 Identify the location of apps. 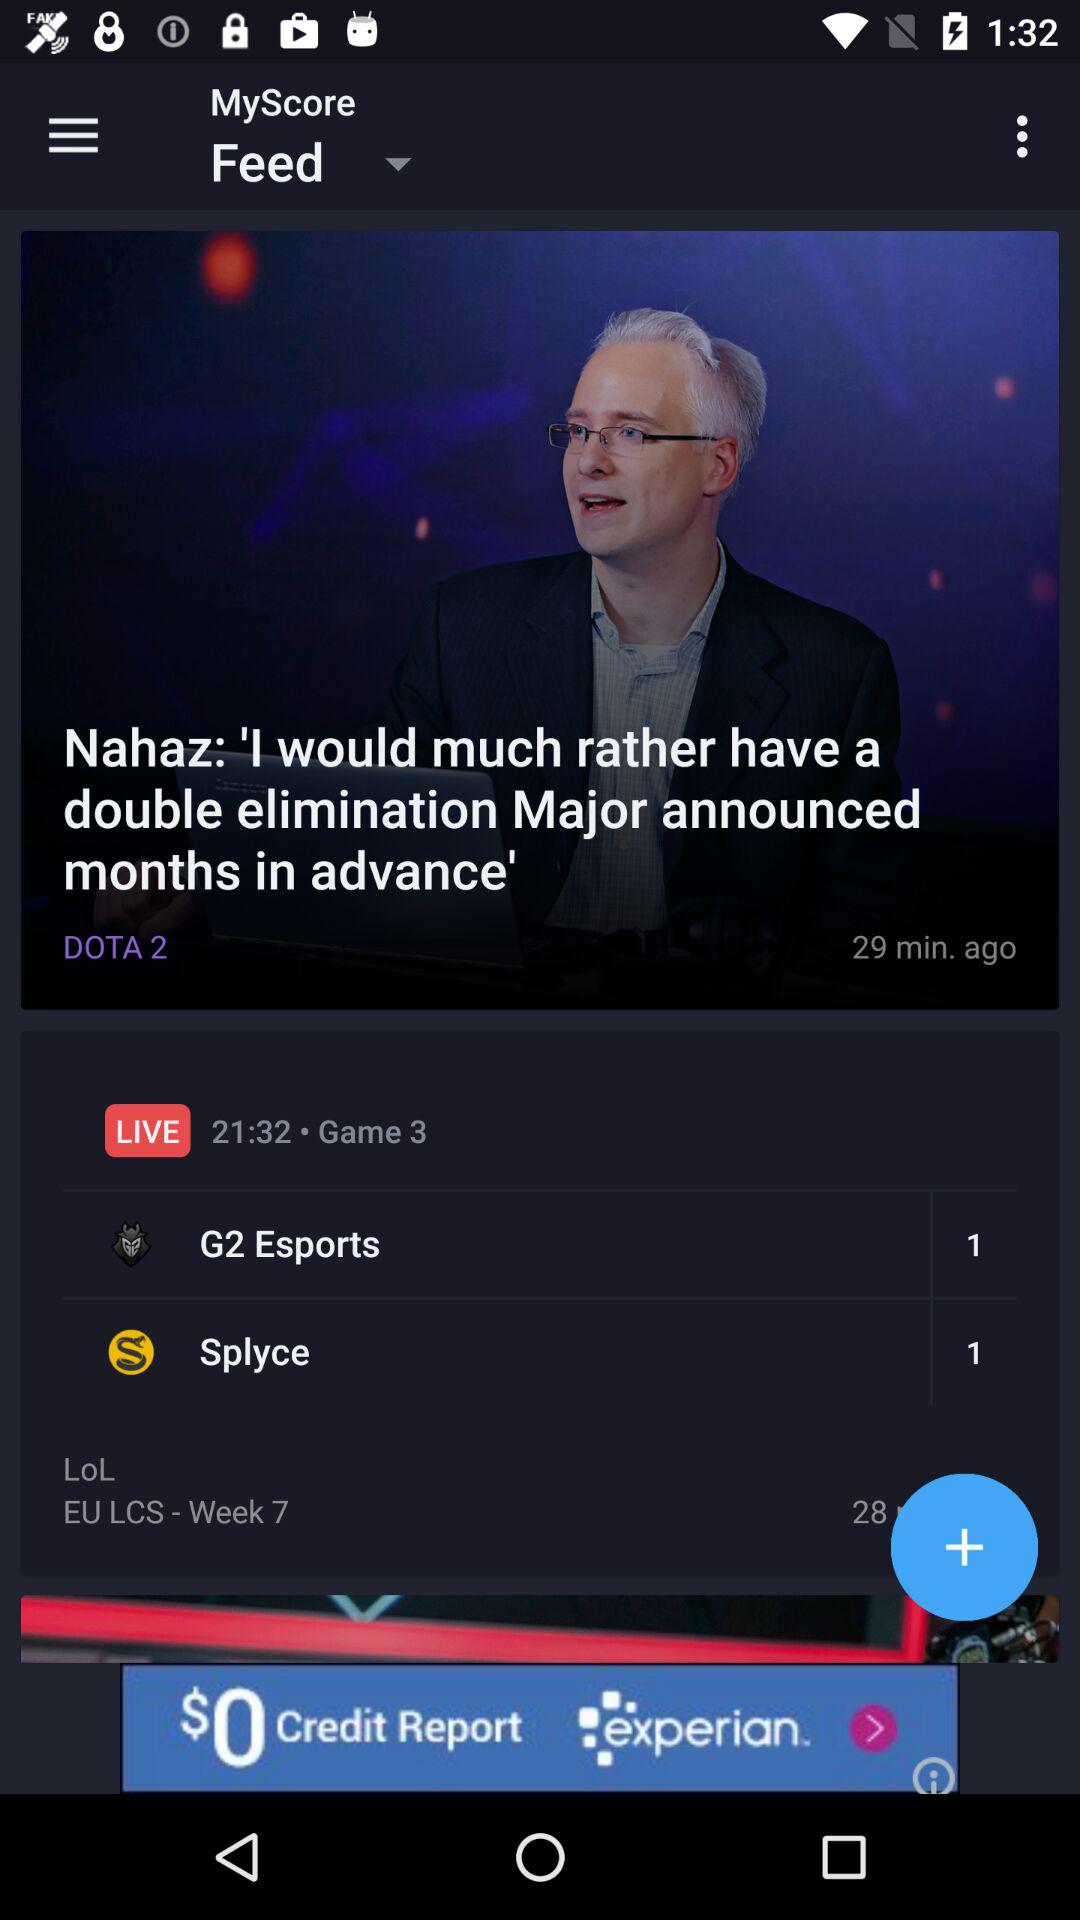
(964, 1546).